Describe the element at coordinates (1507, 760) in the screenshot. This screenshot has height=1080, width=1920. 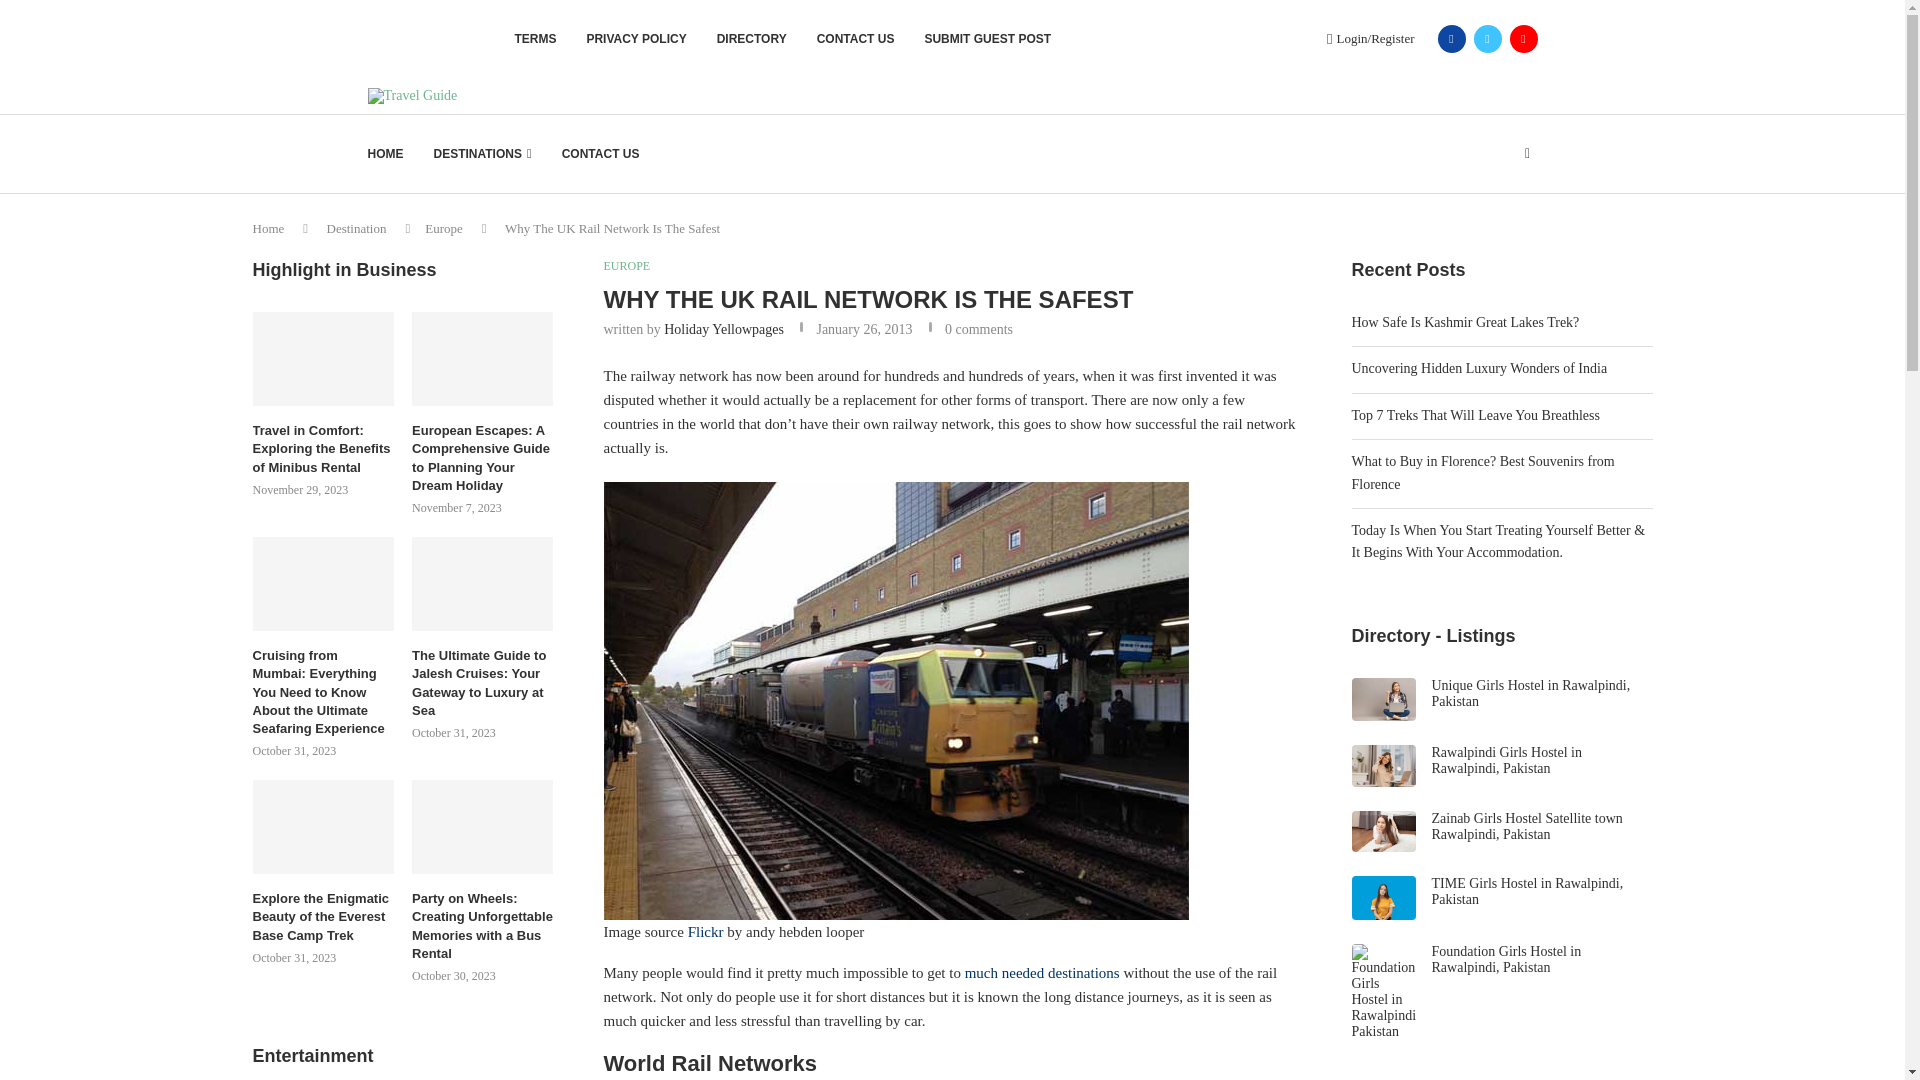
I see `Rawalpindi Girls Hostel in Rawalpindi, Pakistan` at that location.